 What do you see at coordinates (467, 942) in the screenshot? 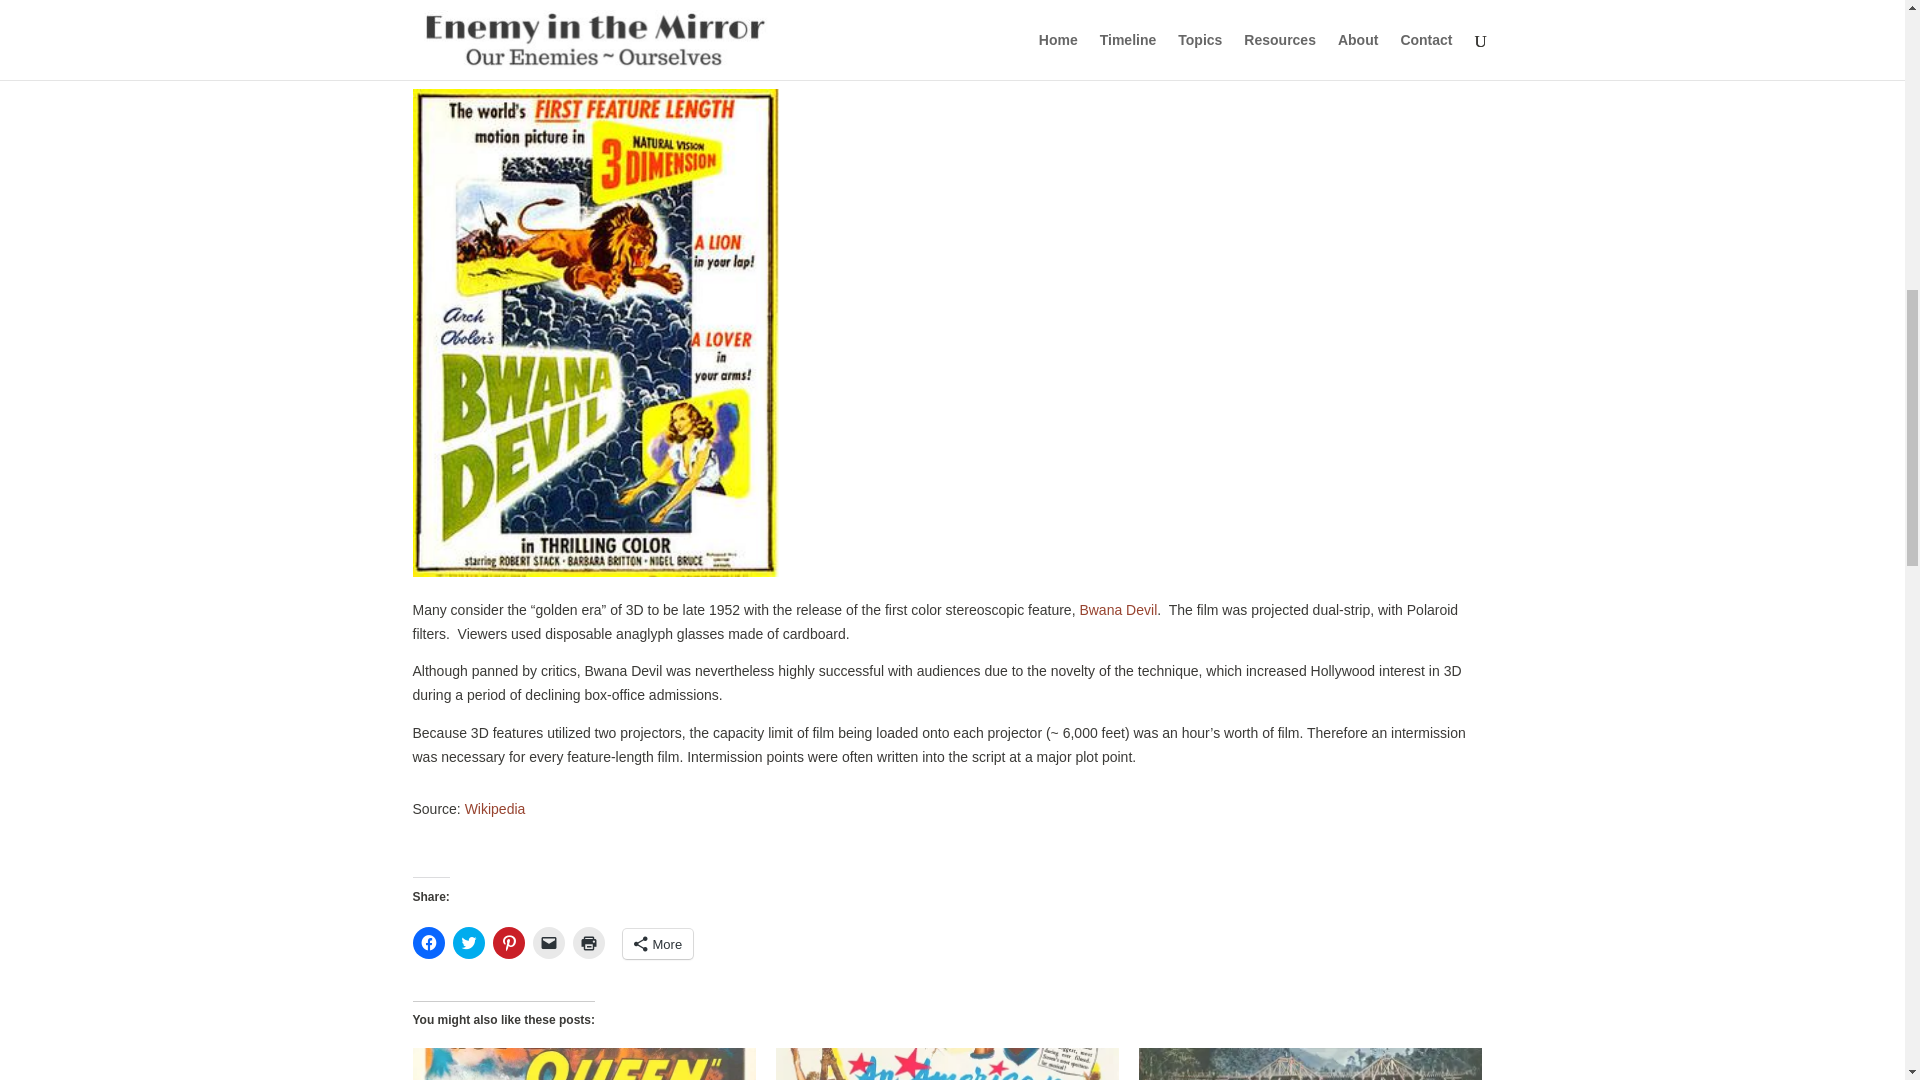
I see `Click to share on Twitter` at bounding box center [467, 942].